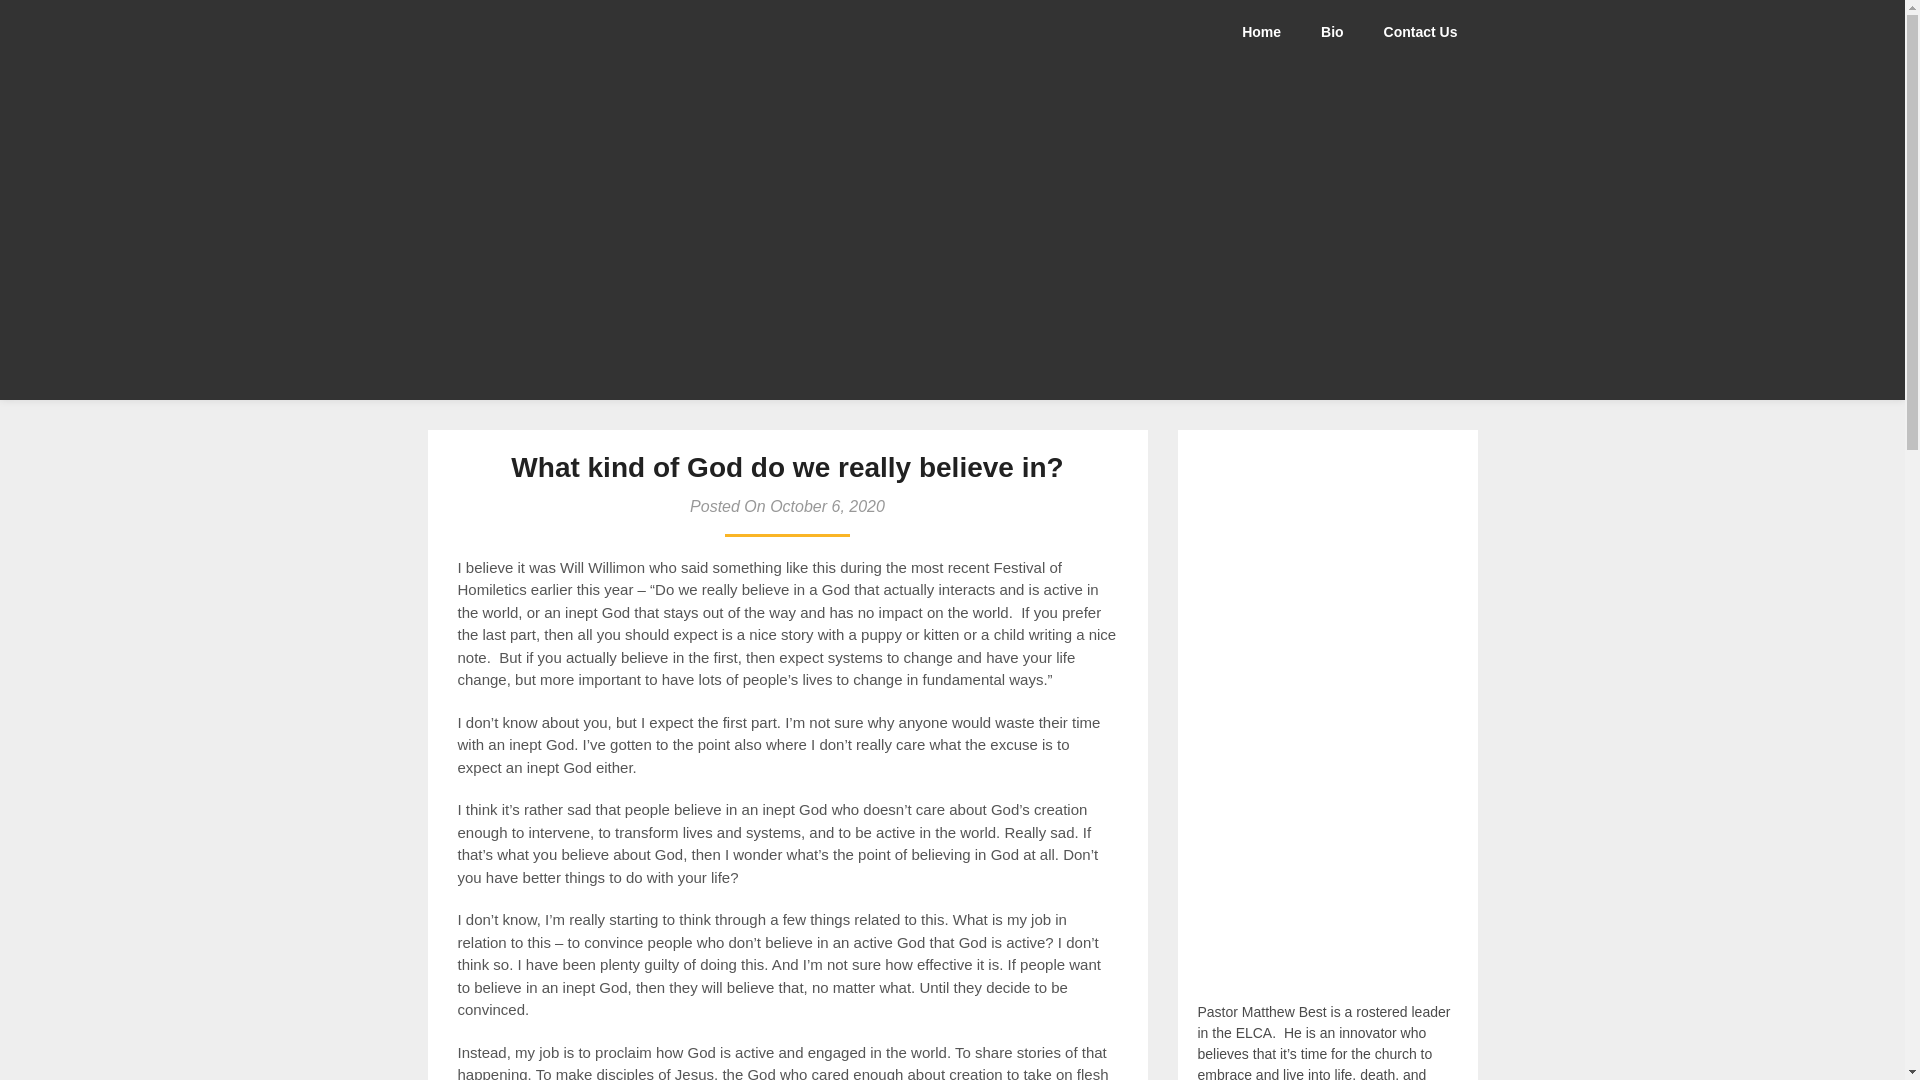 Image resolution: width=1920 pixels, height=1080 pixels. Describe the element at coordinates (1420, 32) in the screenshot. I see `Contact Us` at that location.